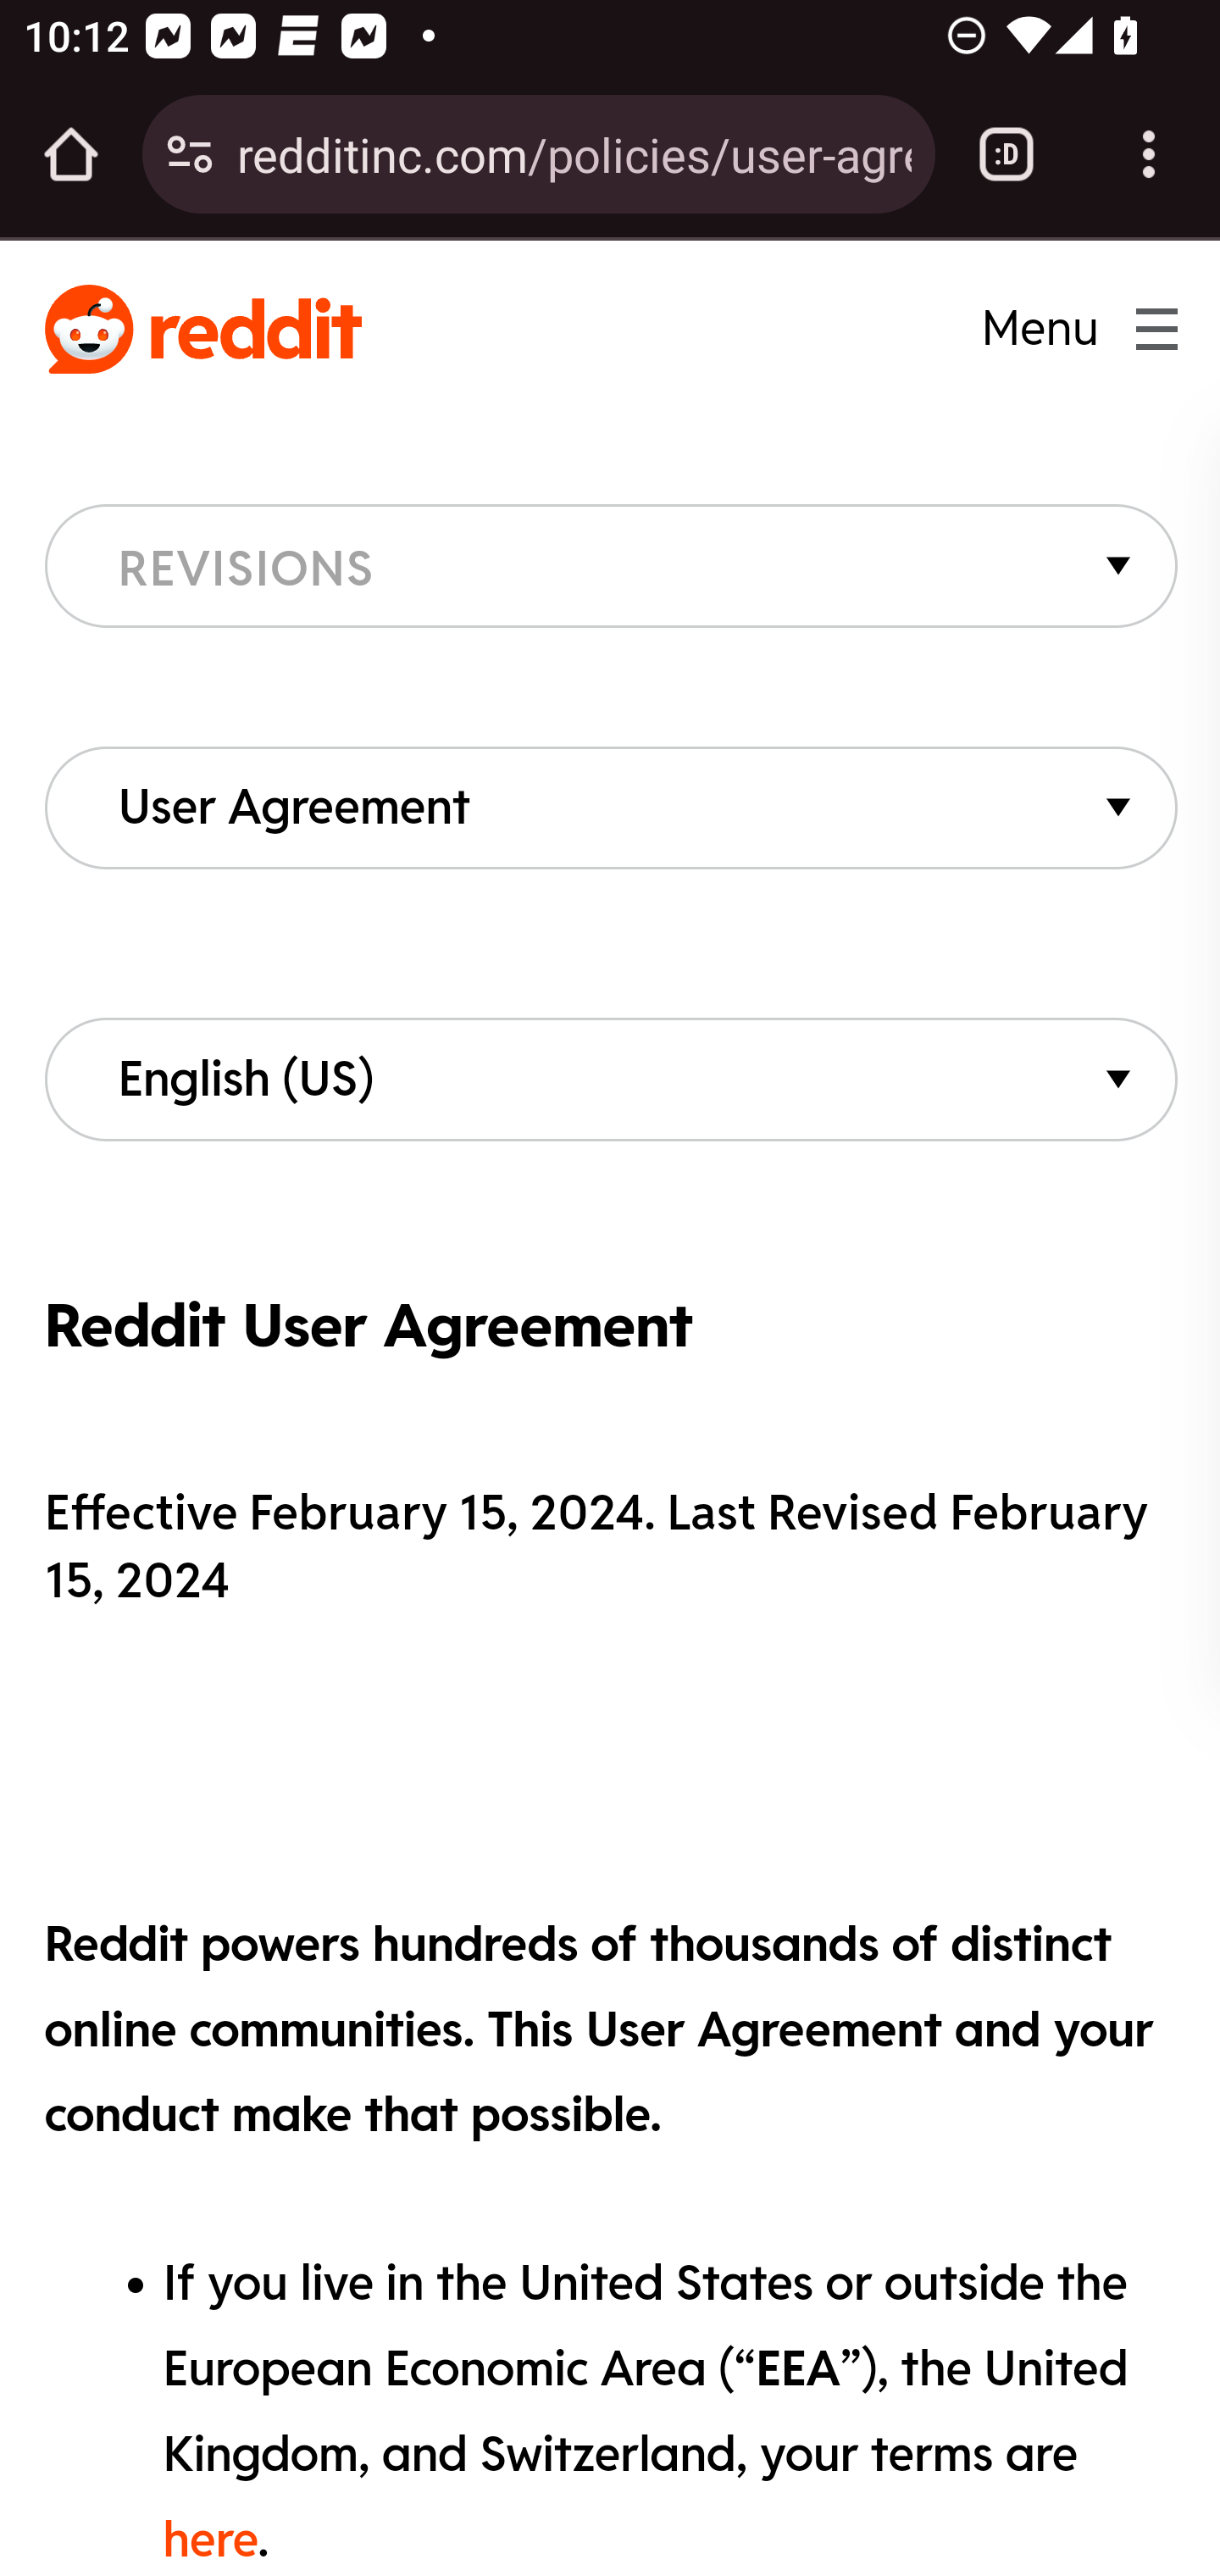 The width and height of the screenshot is (1220, 2576). I want to click on Open the home page, so click(71, 154).